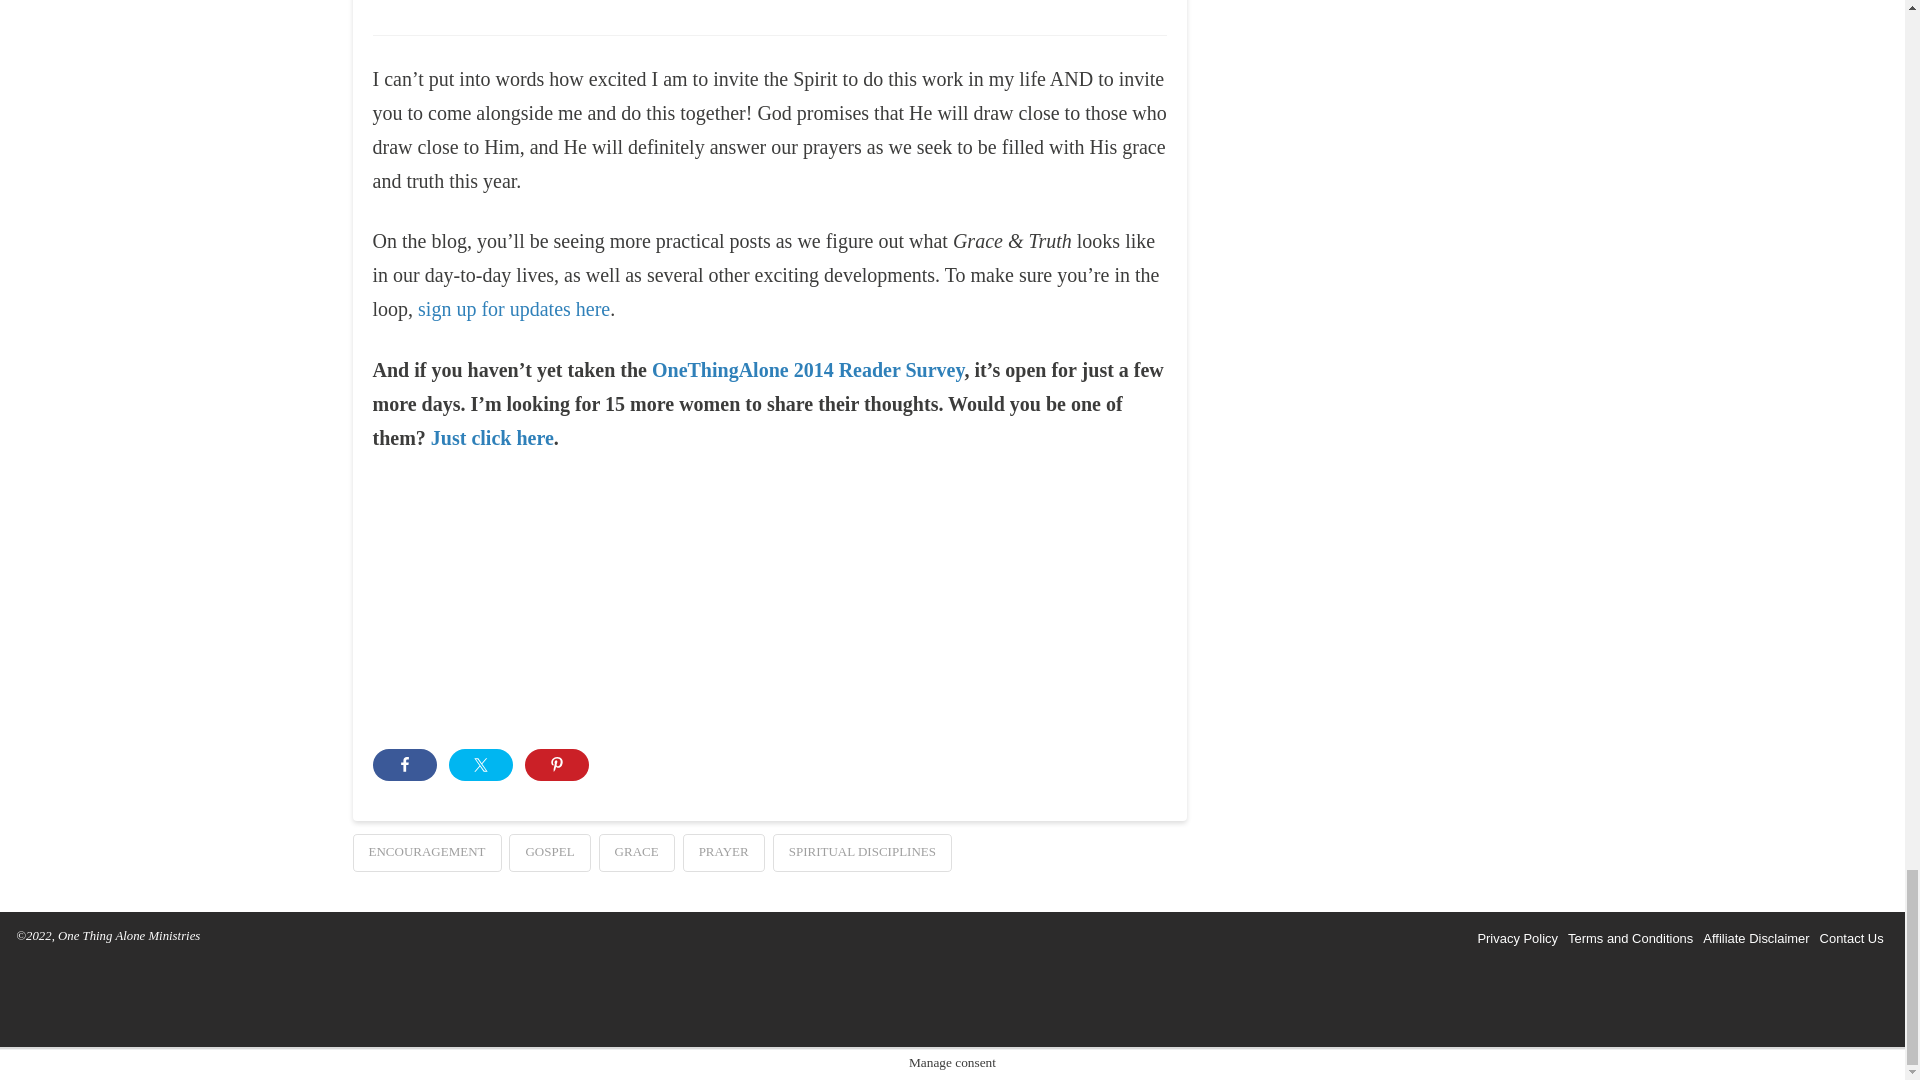 The image size is (1920, 1080). Describe the element at coordinates (514, 308) in the screenshot. I see `sign up for updates here` at that location.